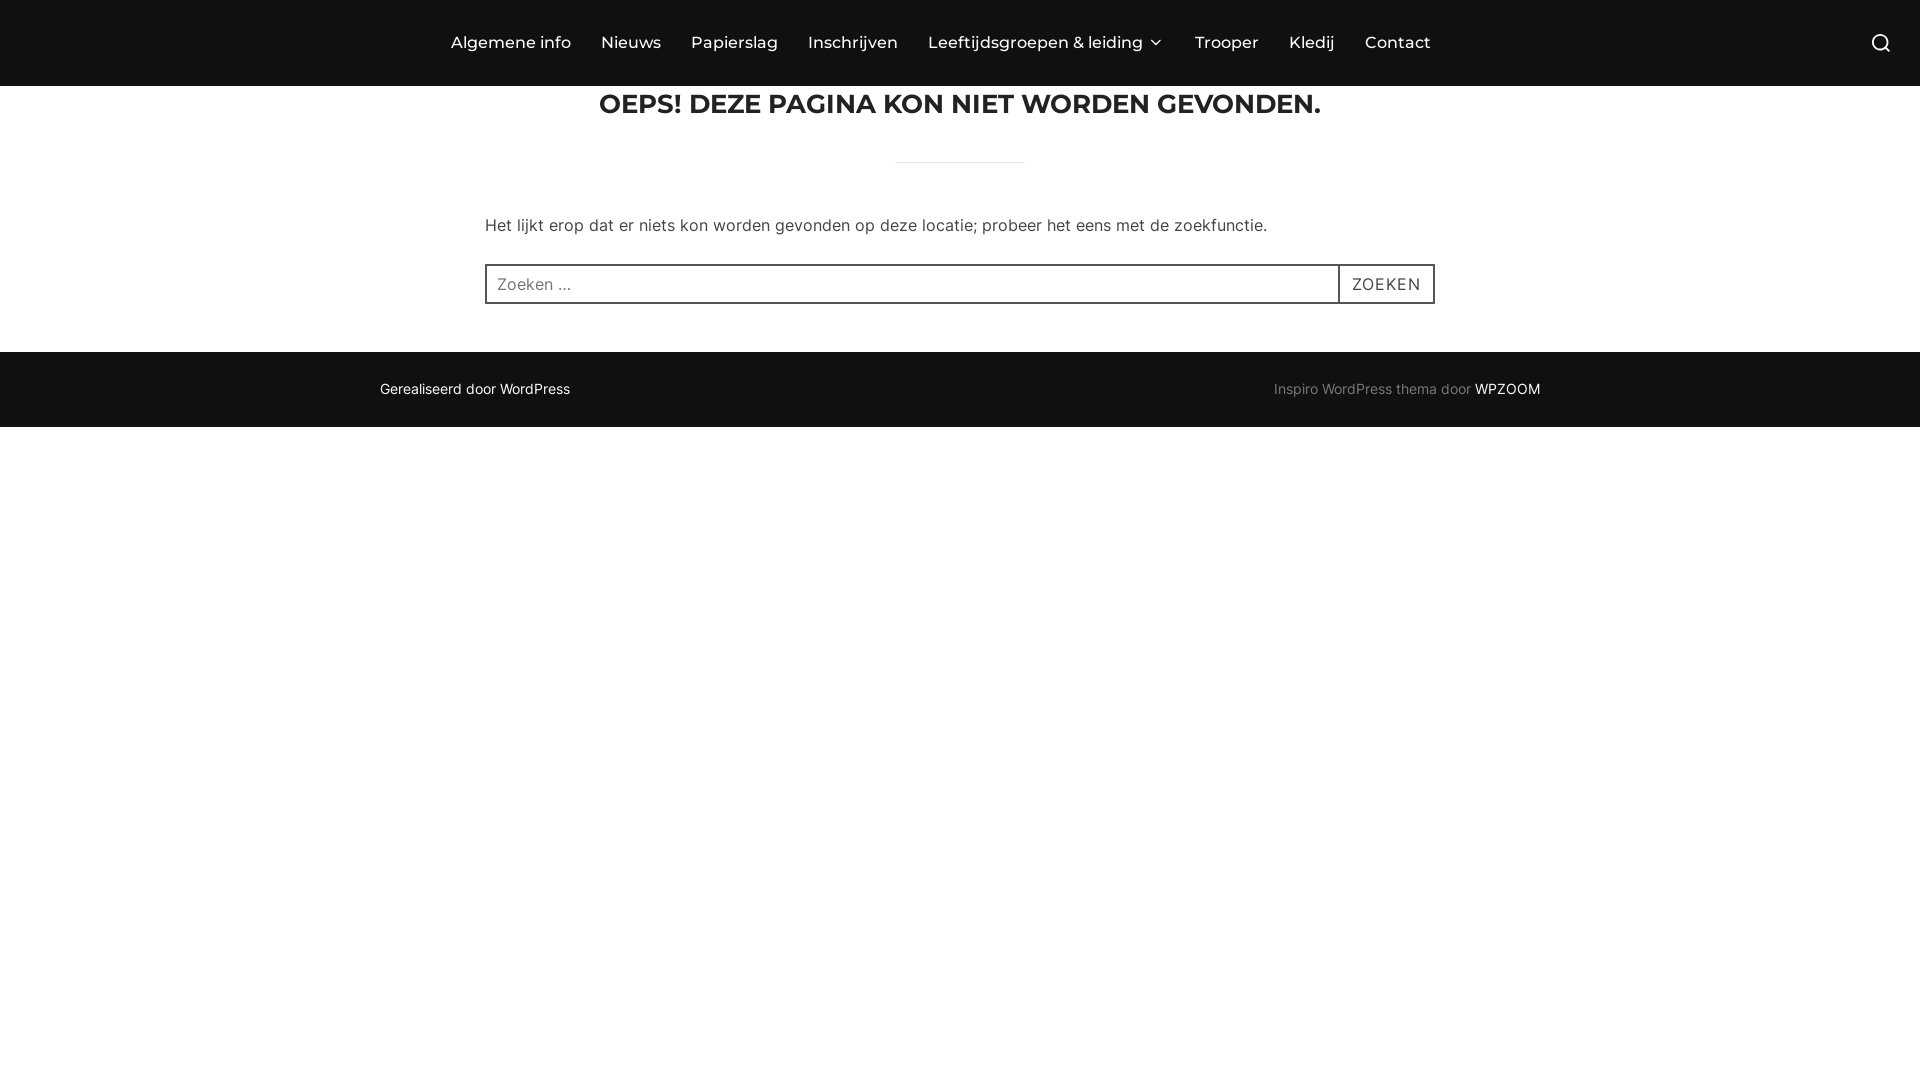 The height and width of the screenshot is (1080, 1920). What do you see at coordinates (1508, 388) in the screenshot?
I see `WPZOOM` at bounding box center [1508, 388].